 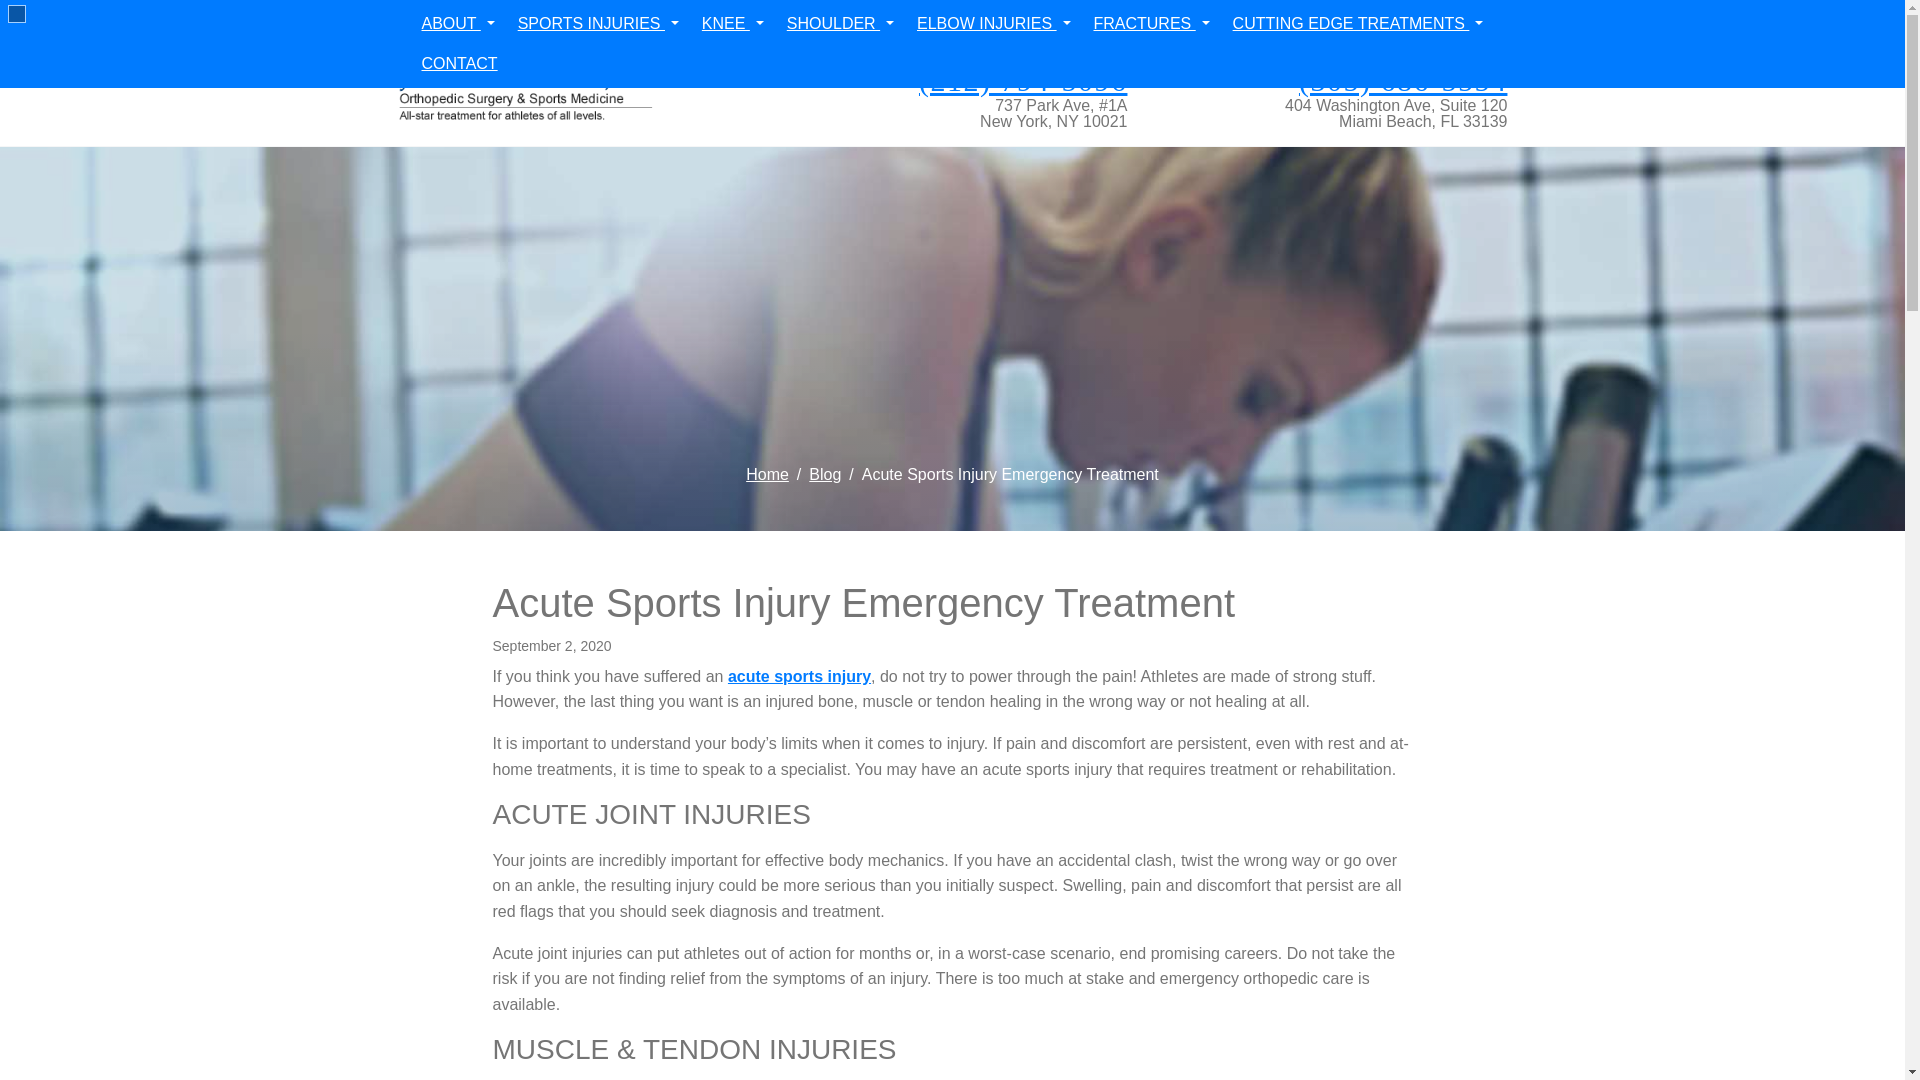 What do you see at coordinates (32, 14) in the screenshot?
I see `SKIP TO MAIN CONTENT` at bounding box center [32, 14].